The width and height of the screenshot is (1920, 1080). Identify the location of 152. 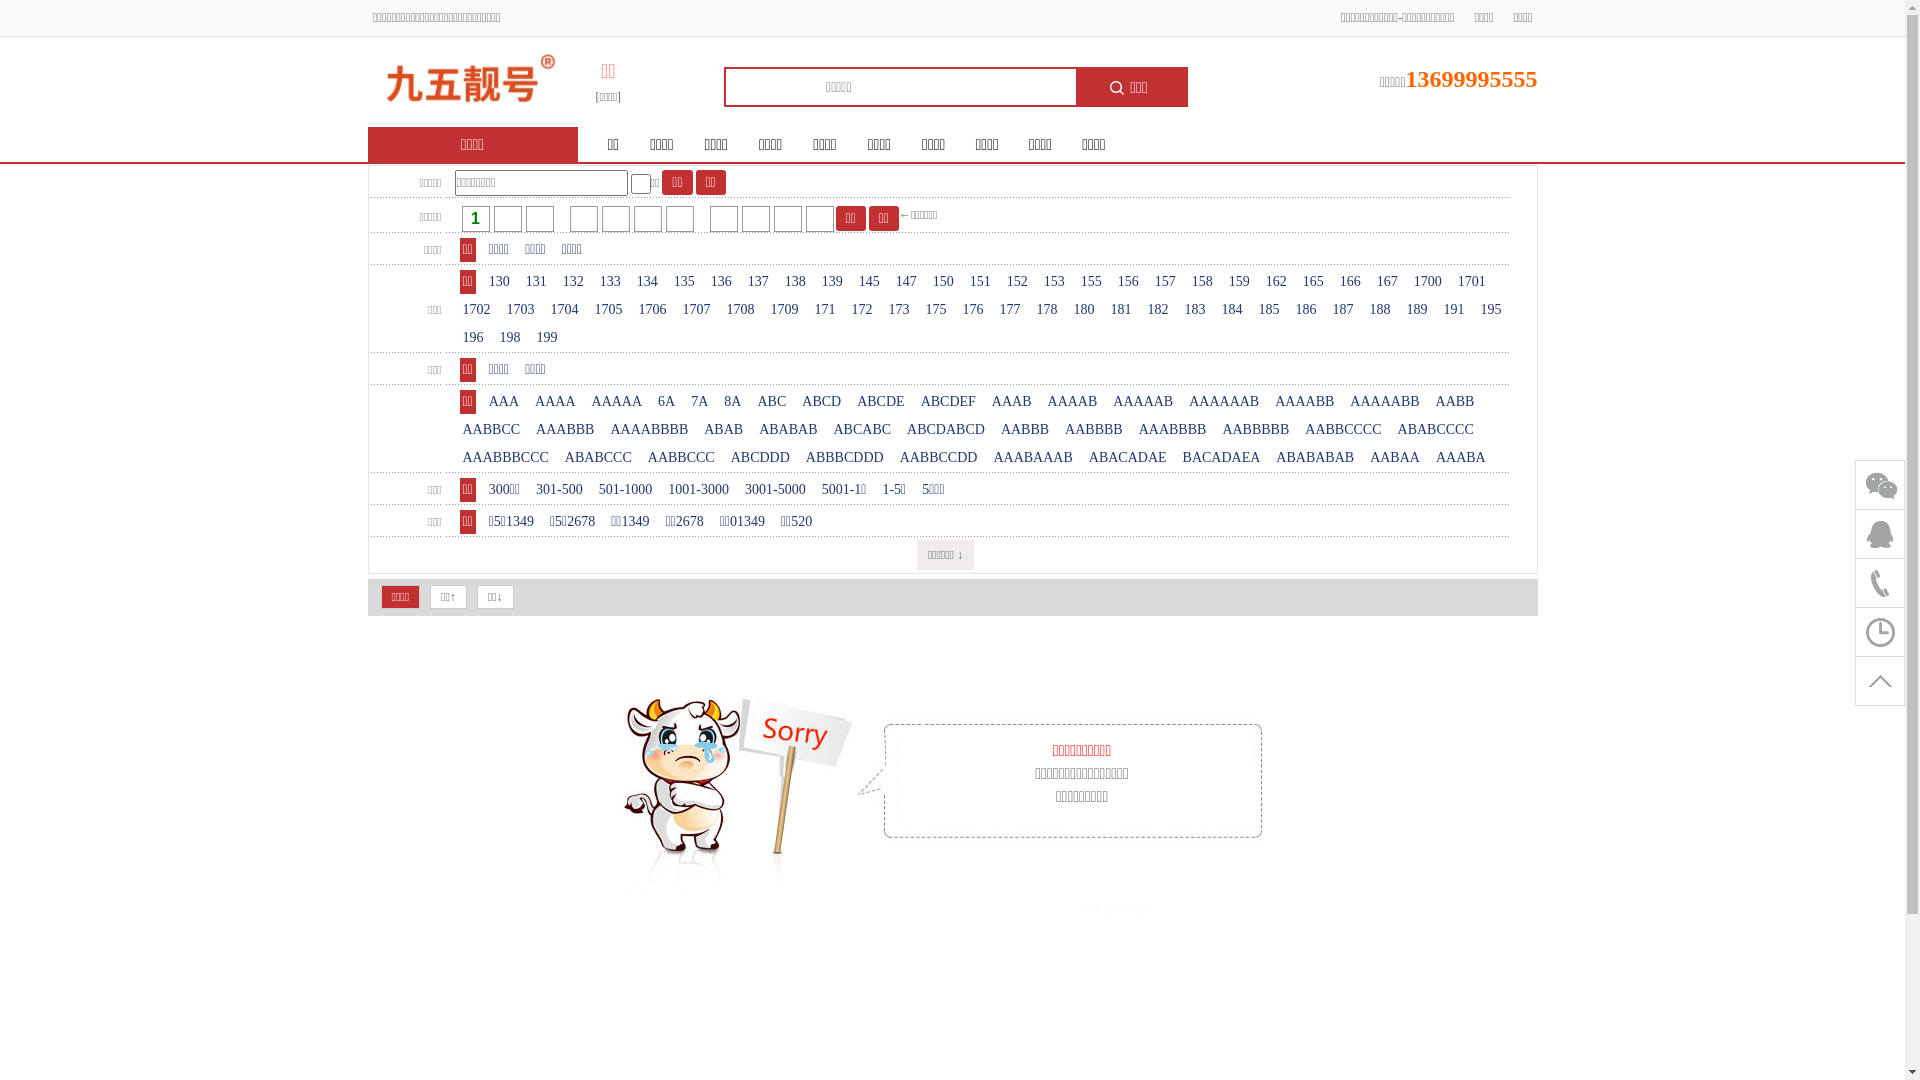
(1018, 282).